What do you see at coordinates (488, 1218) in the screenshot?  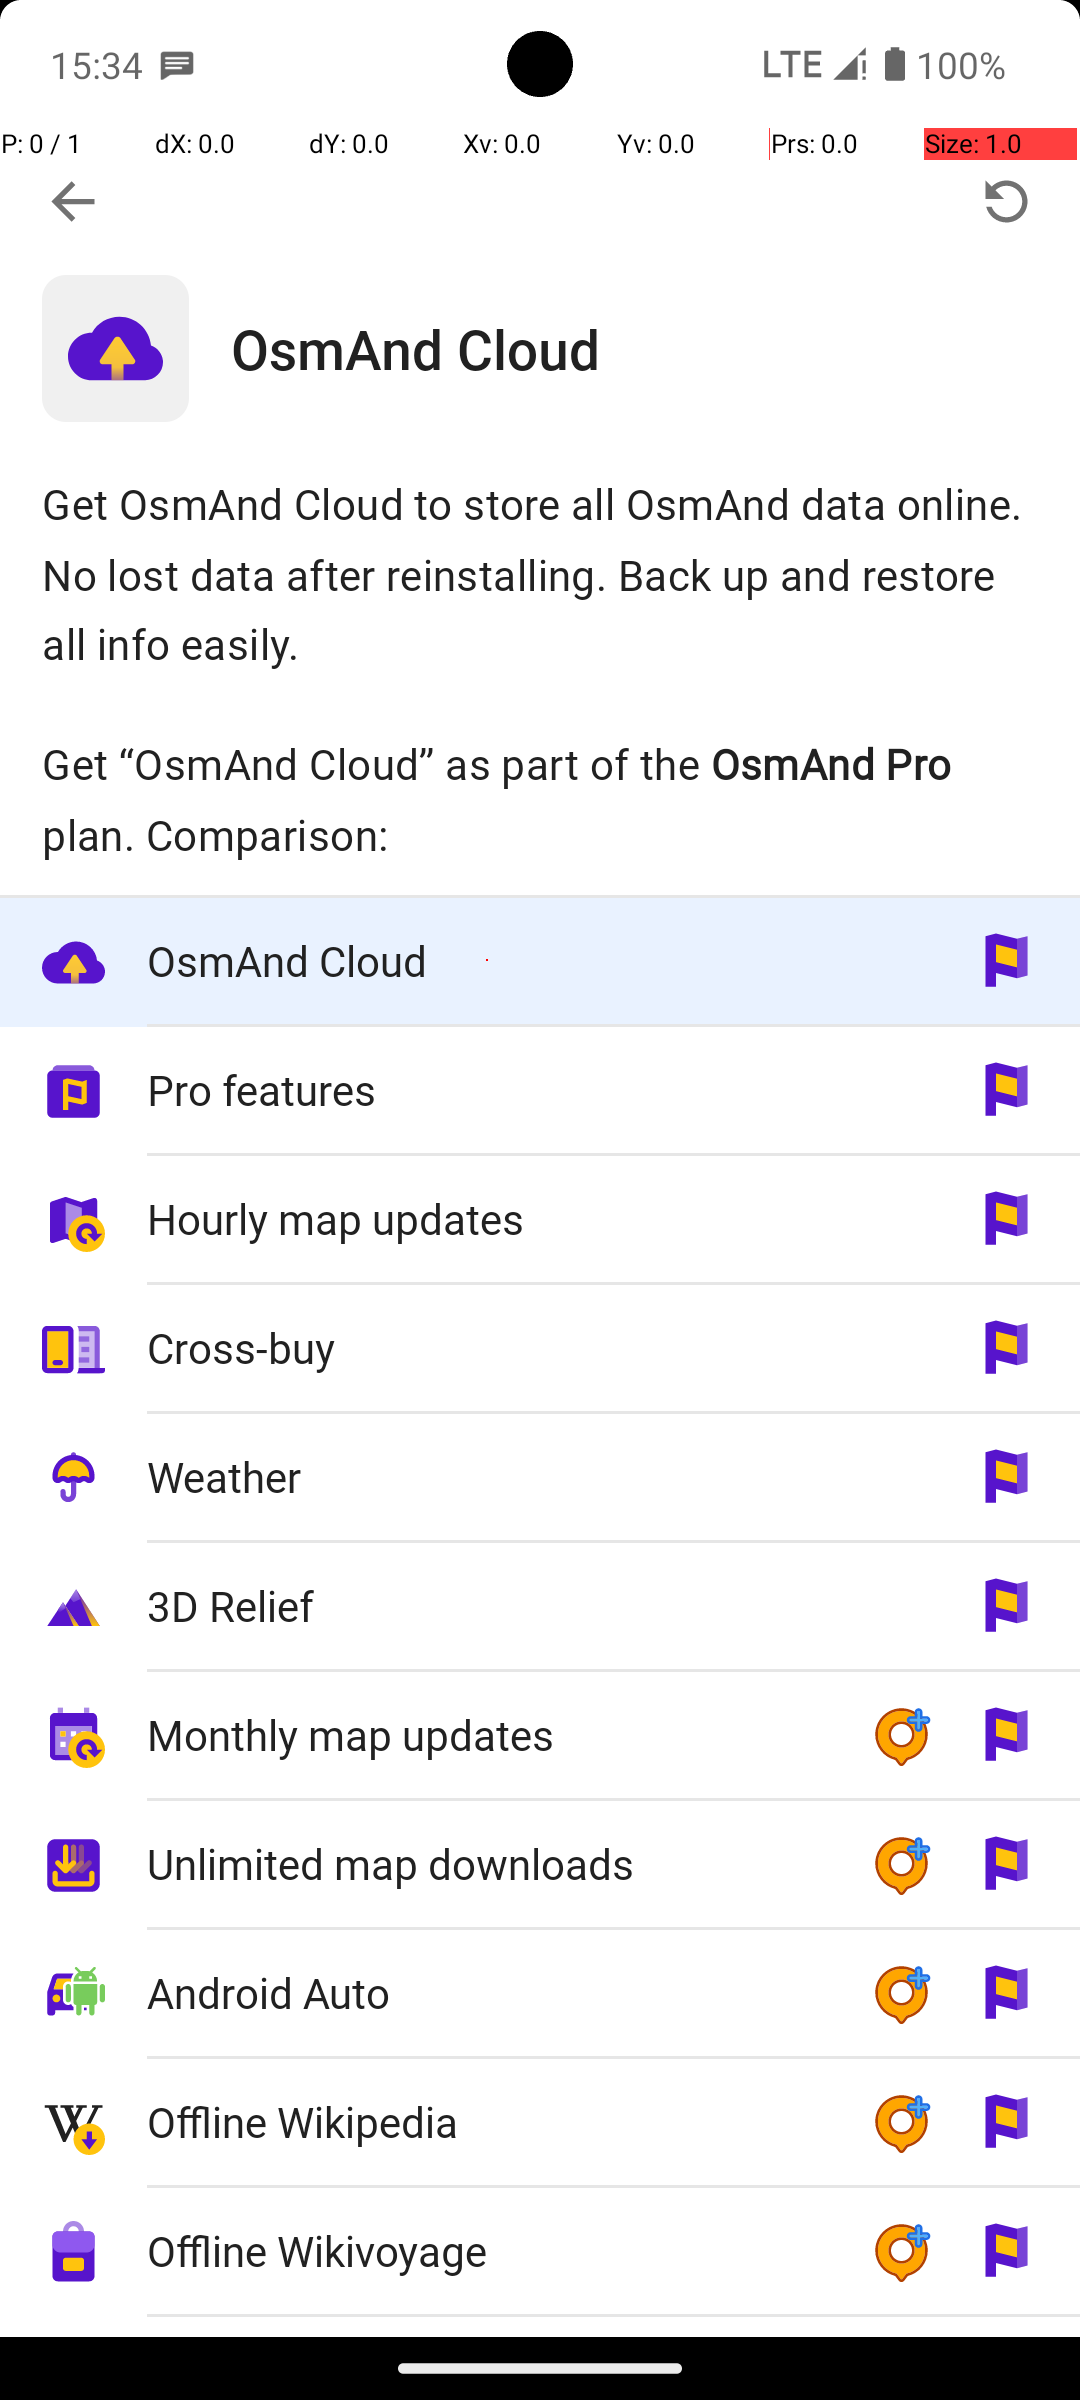 I see `Hourly map updates` at bounding box center [488, 1218].